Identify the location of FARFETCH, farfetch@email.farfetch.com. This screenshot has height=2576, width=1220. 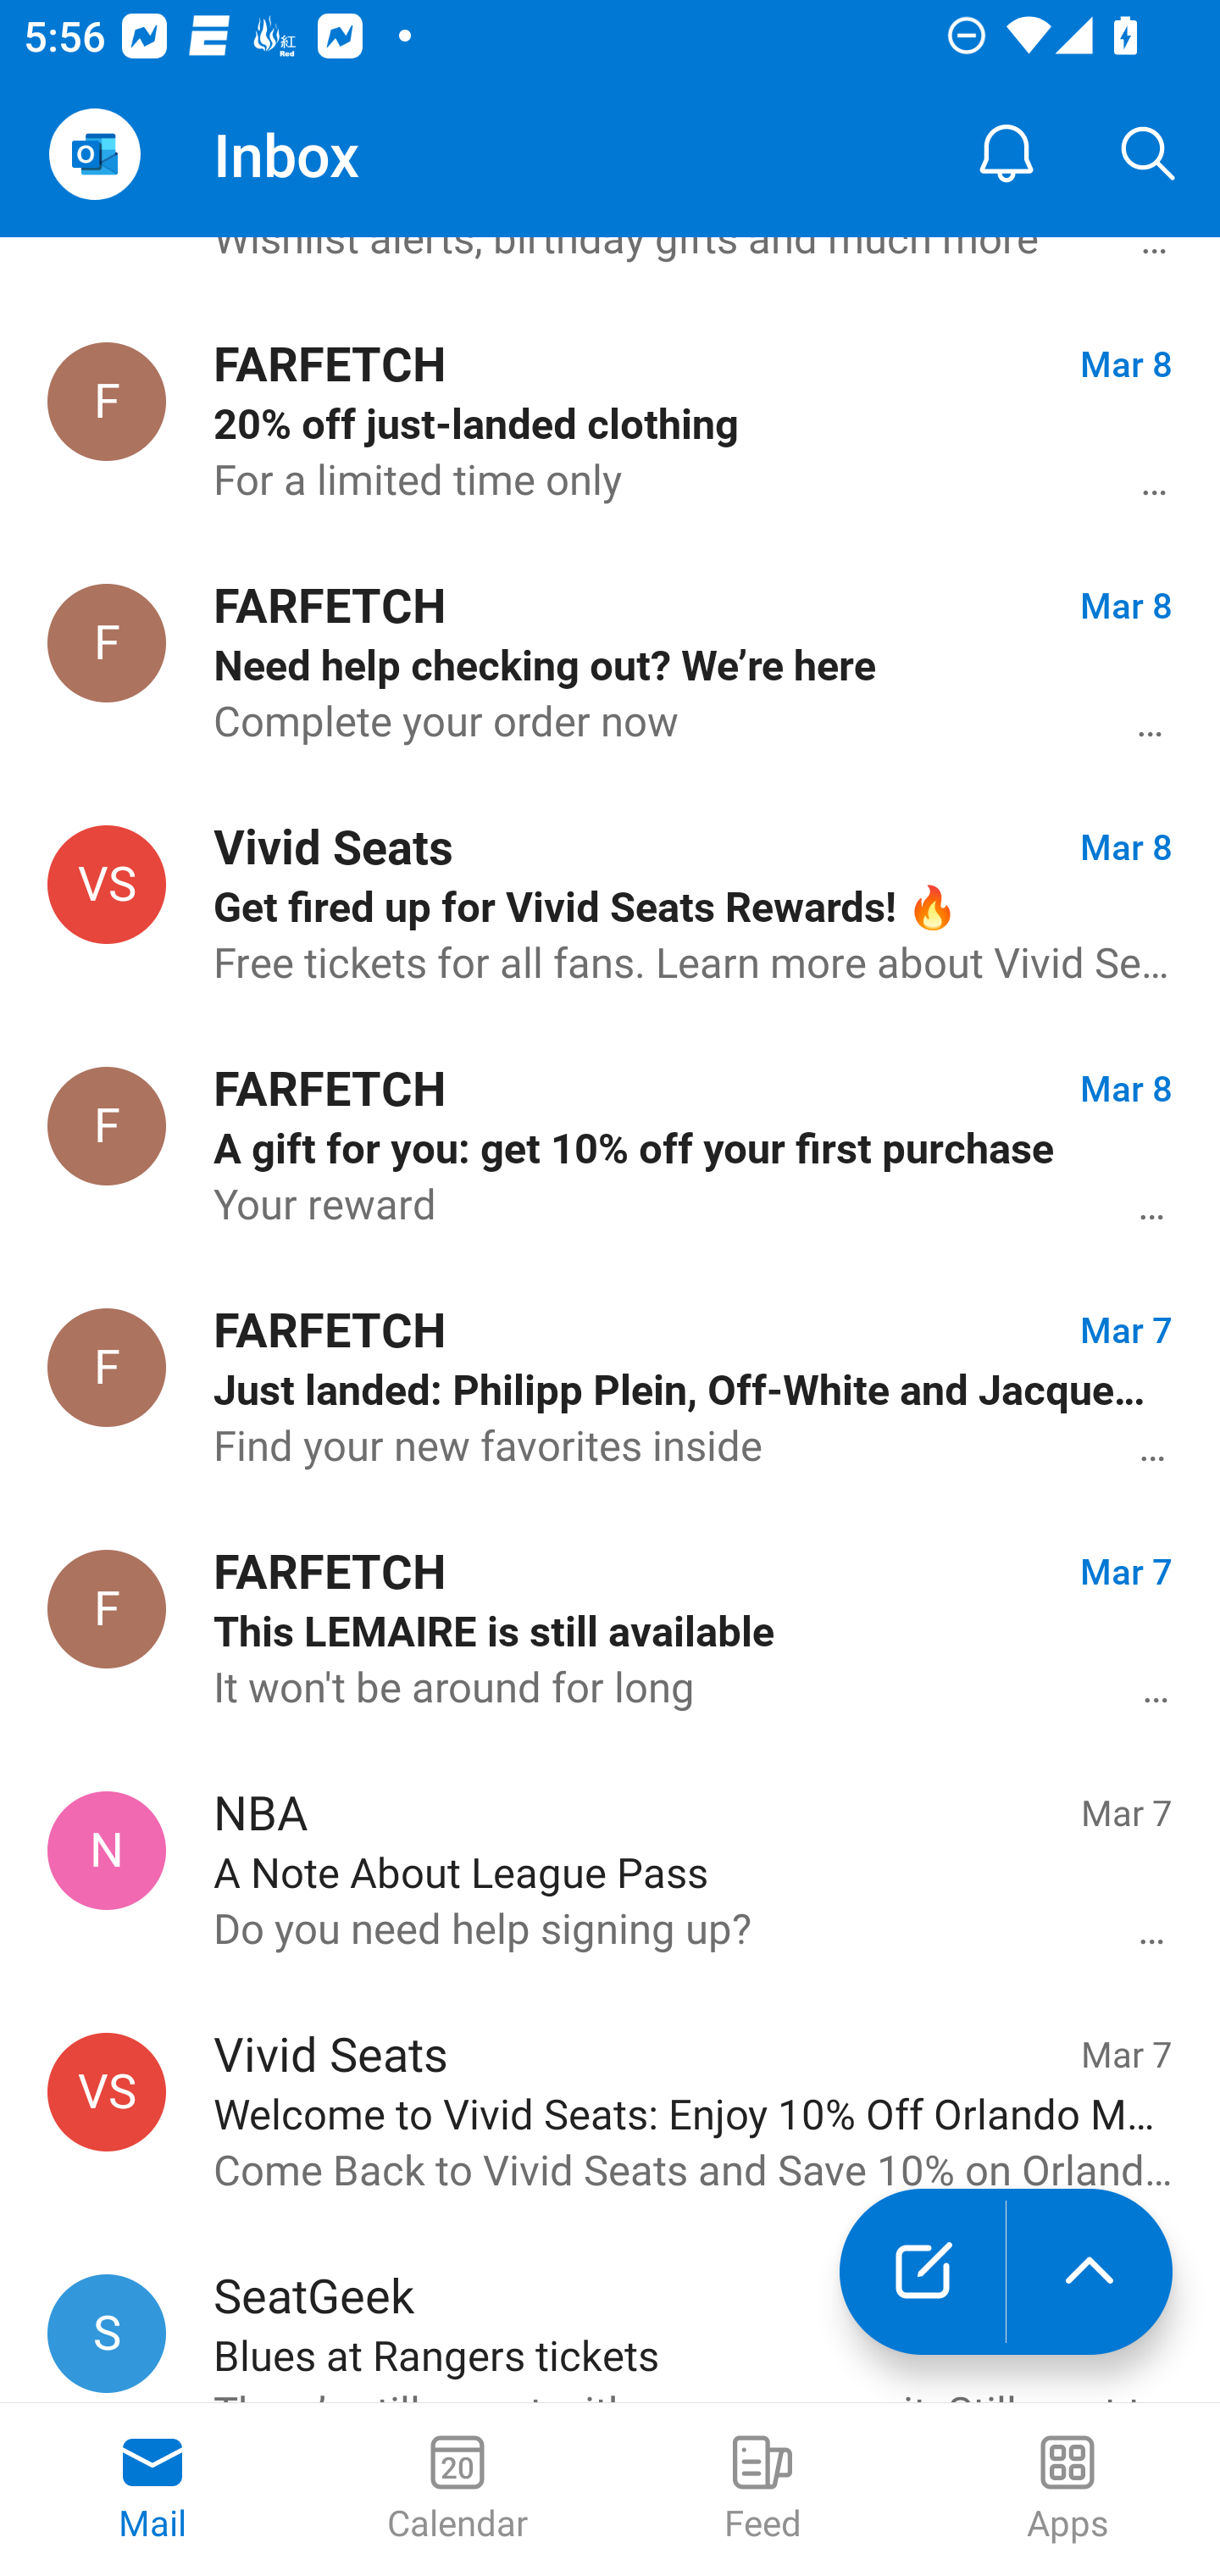
(107, 402).